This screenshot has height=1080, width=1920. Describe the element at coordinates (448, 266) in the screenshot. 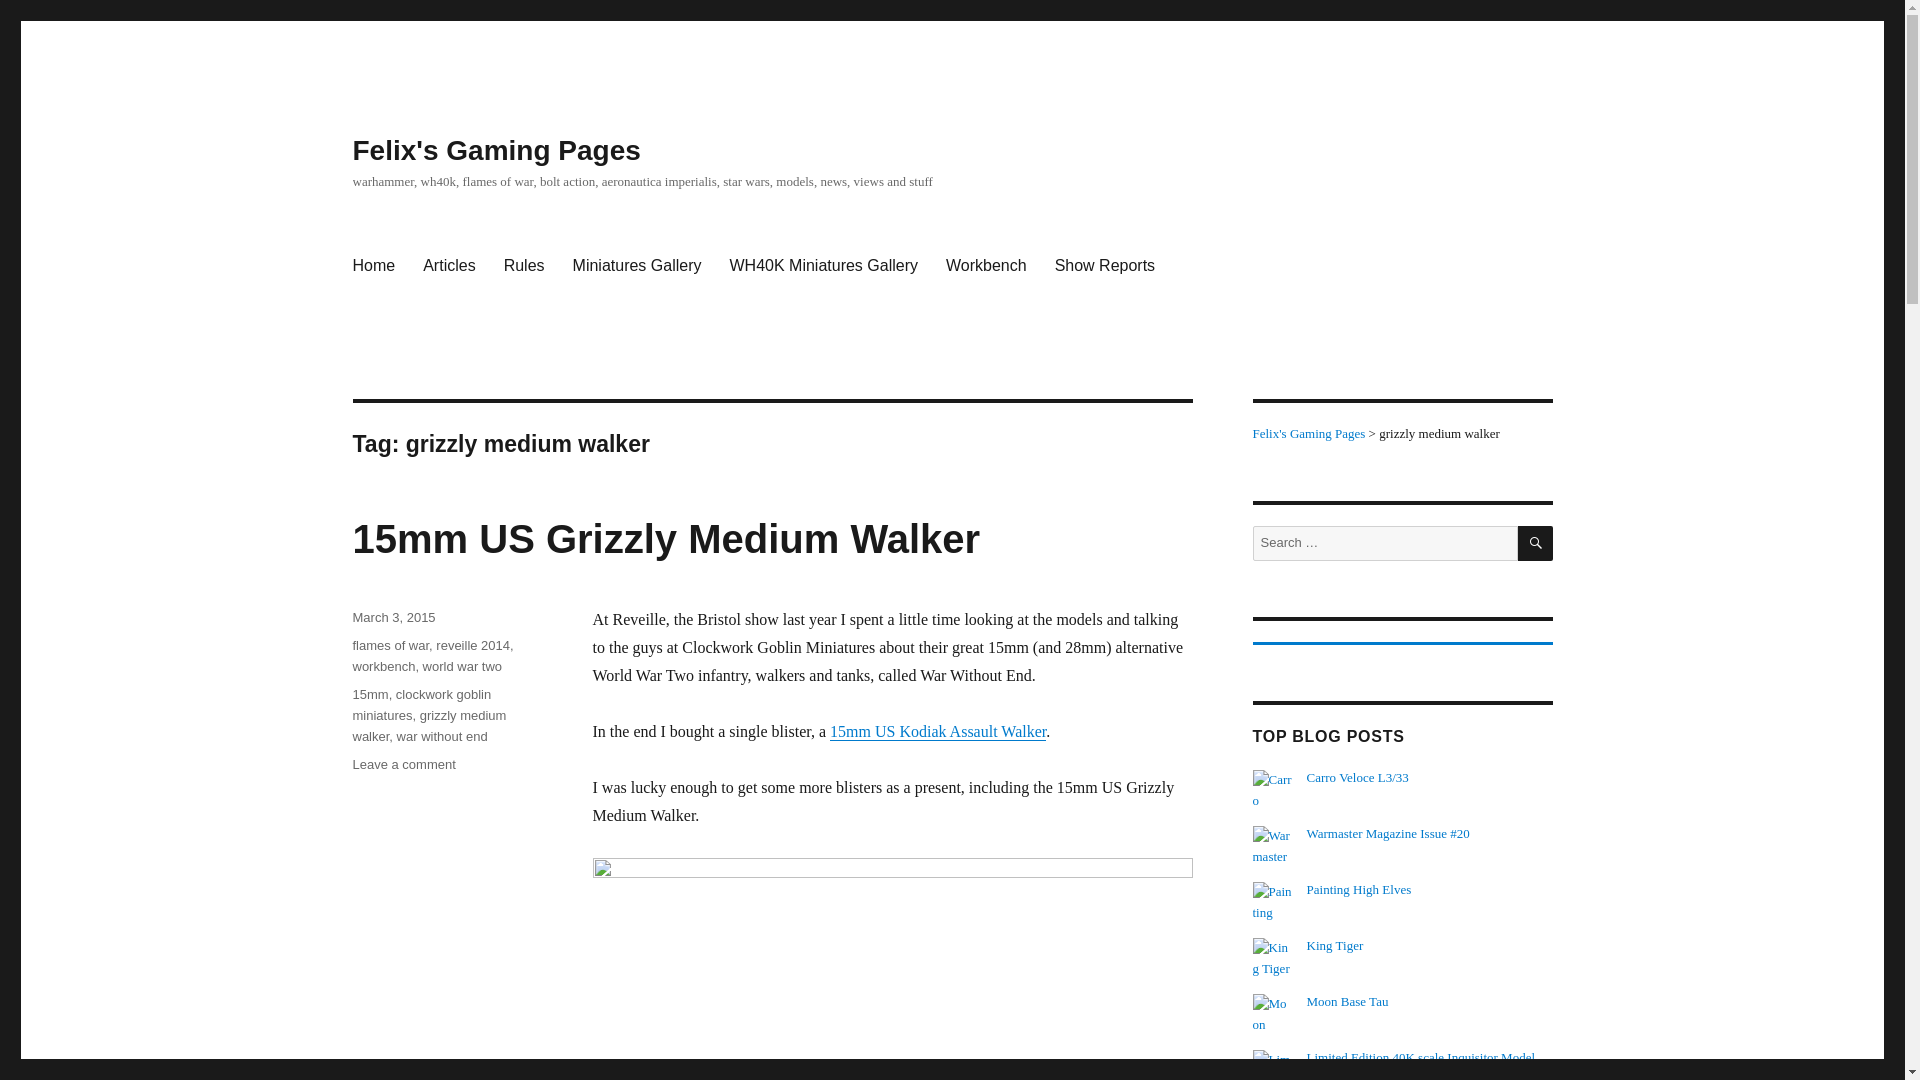

I see `Articles` at that location.